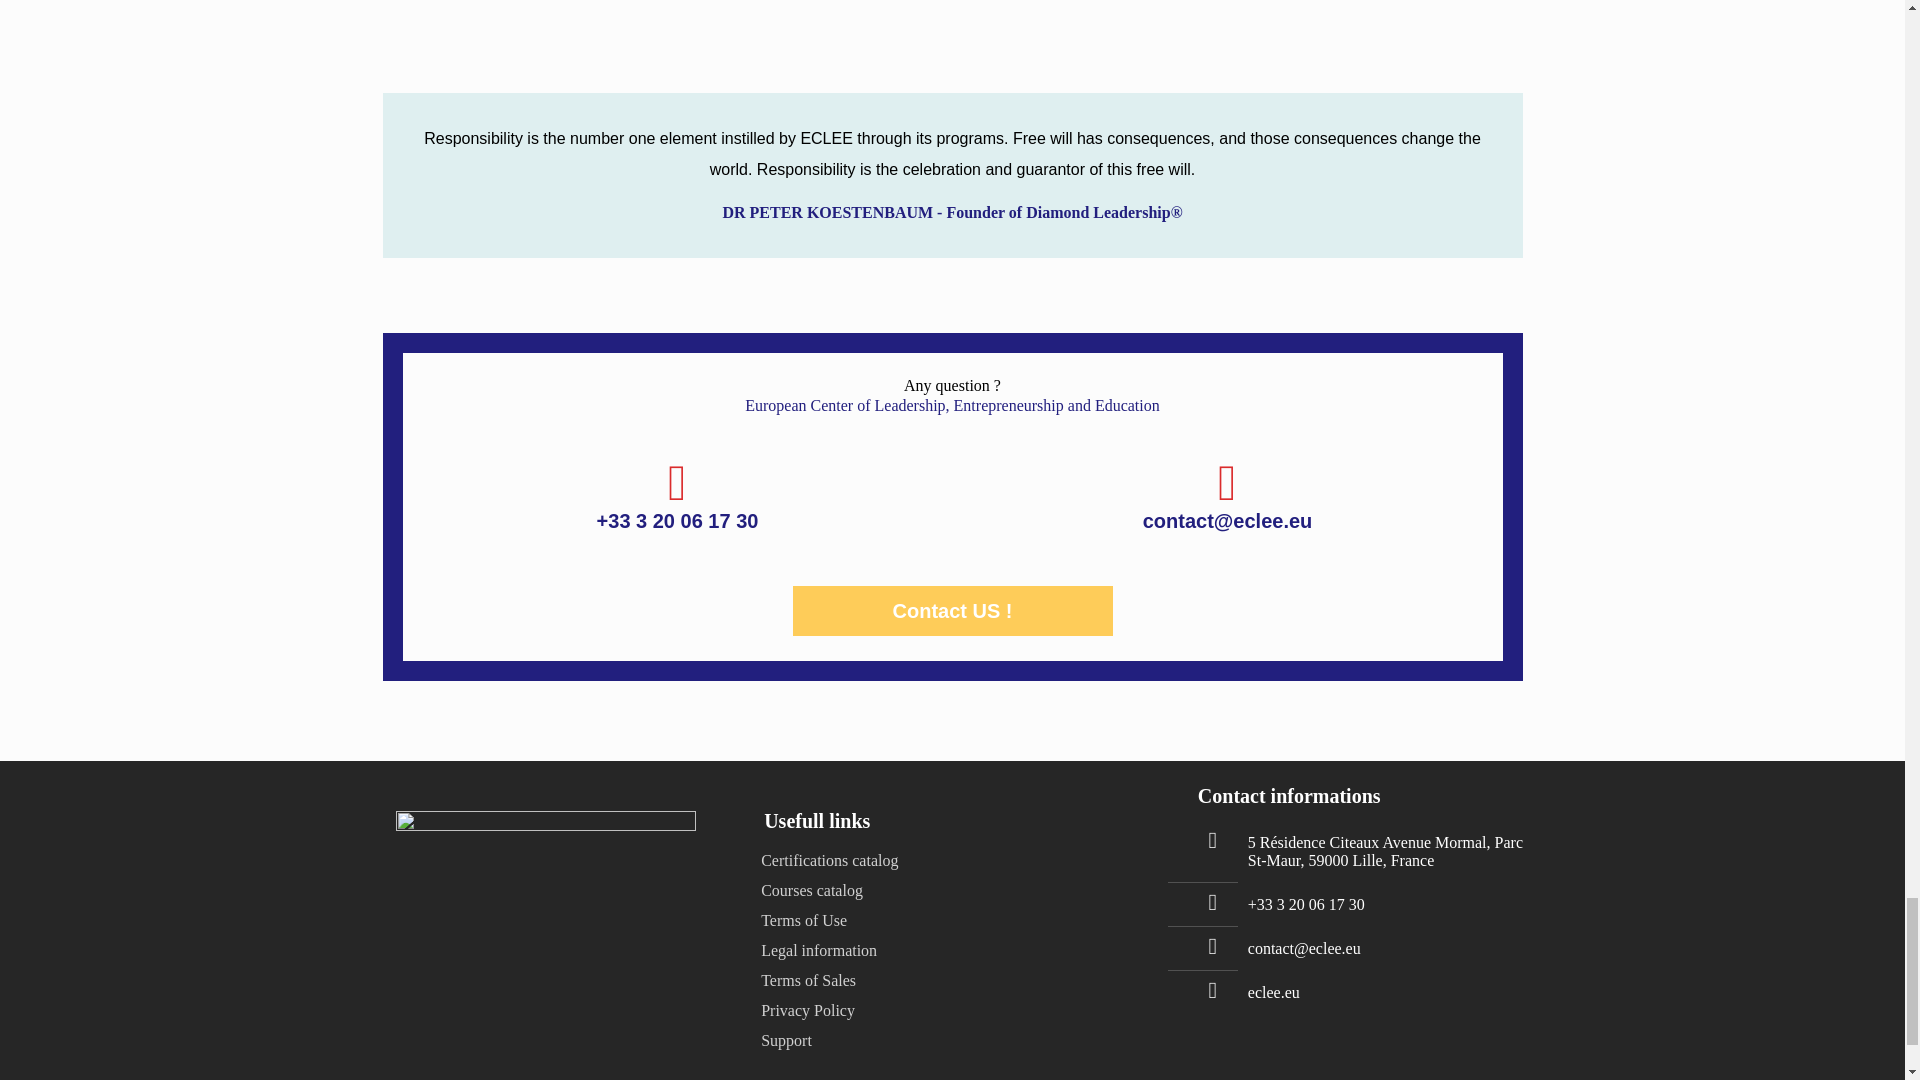 This screenshot has width=1920, height=1080. Describe the element at coordinates (807, 1010) in the screenshot. I see `Privacy Policy` at that location.